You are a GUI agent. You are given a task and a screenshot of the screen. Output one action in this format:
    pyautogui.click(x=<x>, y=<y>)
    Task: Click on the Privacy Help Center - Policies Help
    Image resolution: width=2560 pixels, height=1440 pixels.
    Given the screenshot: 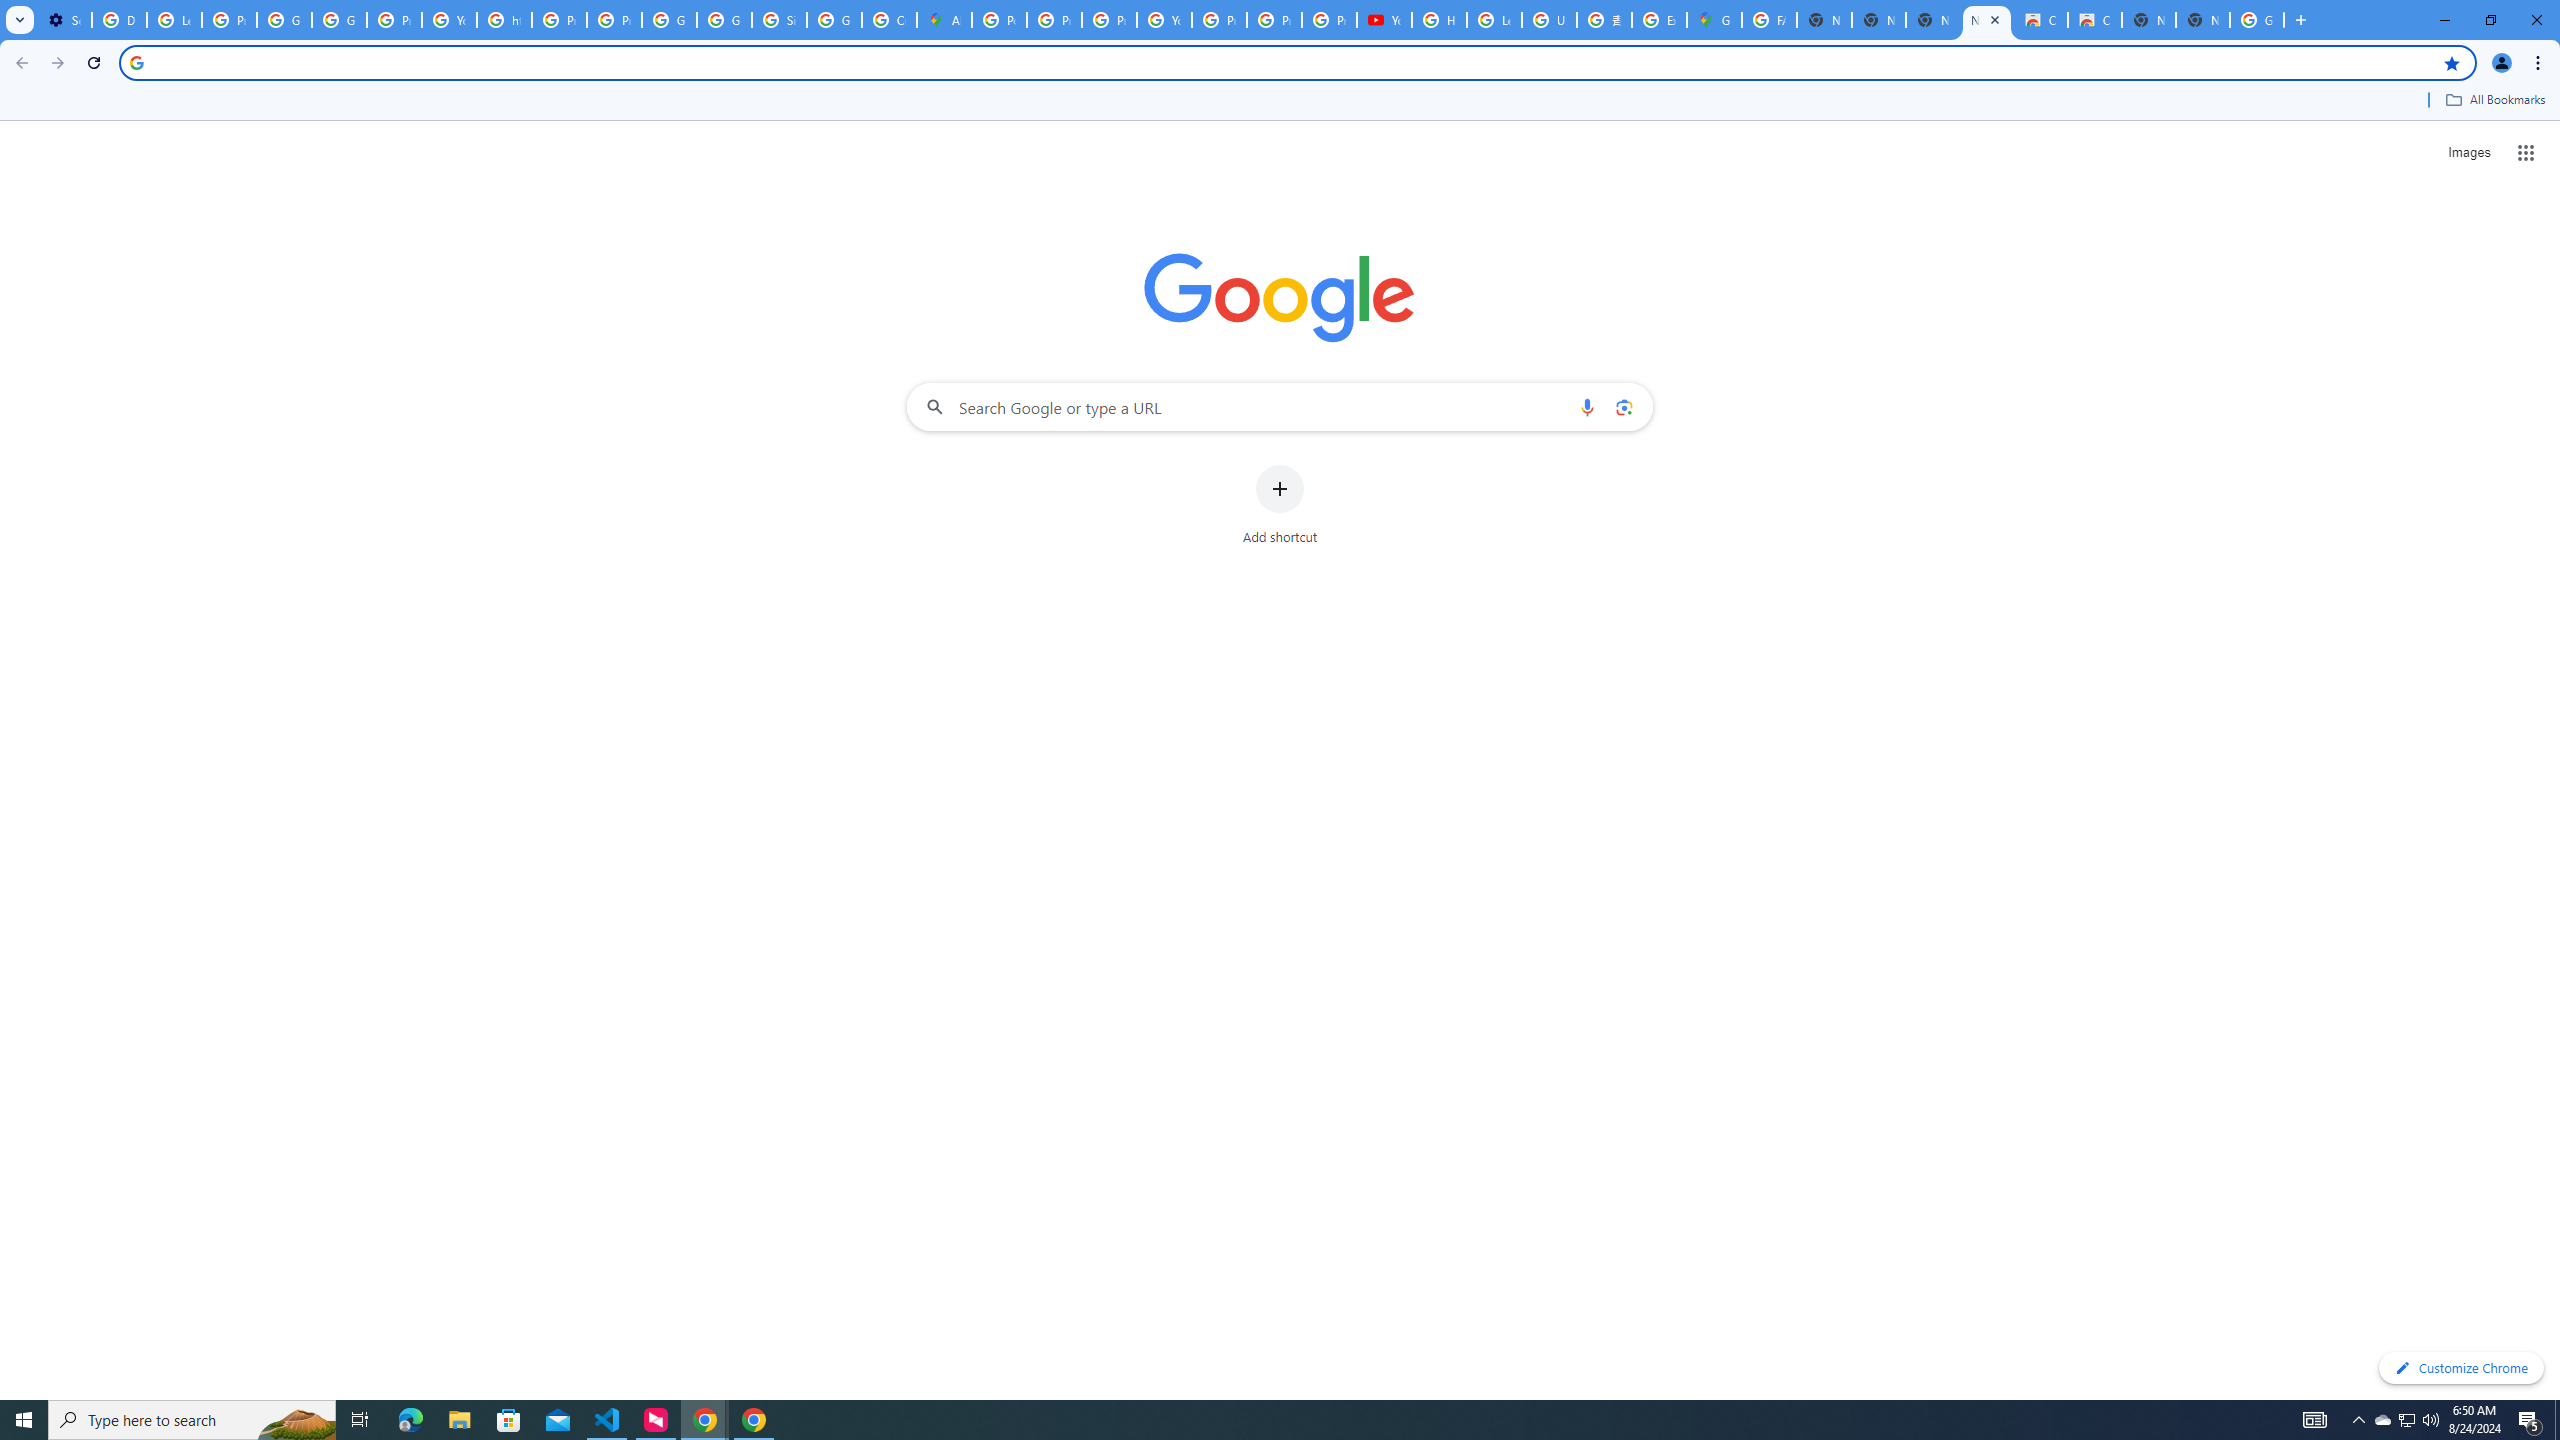 What is the action you would take?
    pyautogui.click(x=1054, y=20)
    